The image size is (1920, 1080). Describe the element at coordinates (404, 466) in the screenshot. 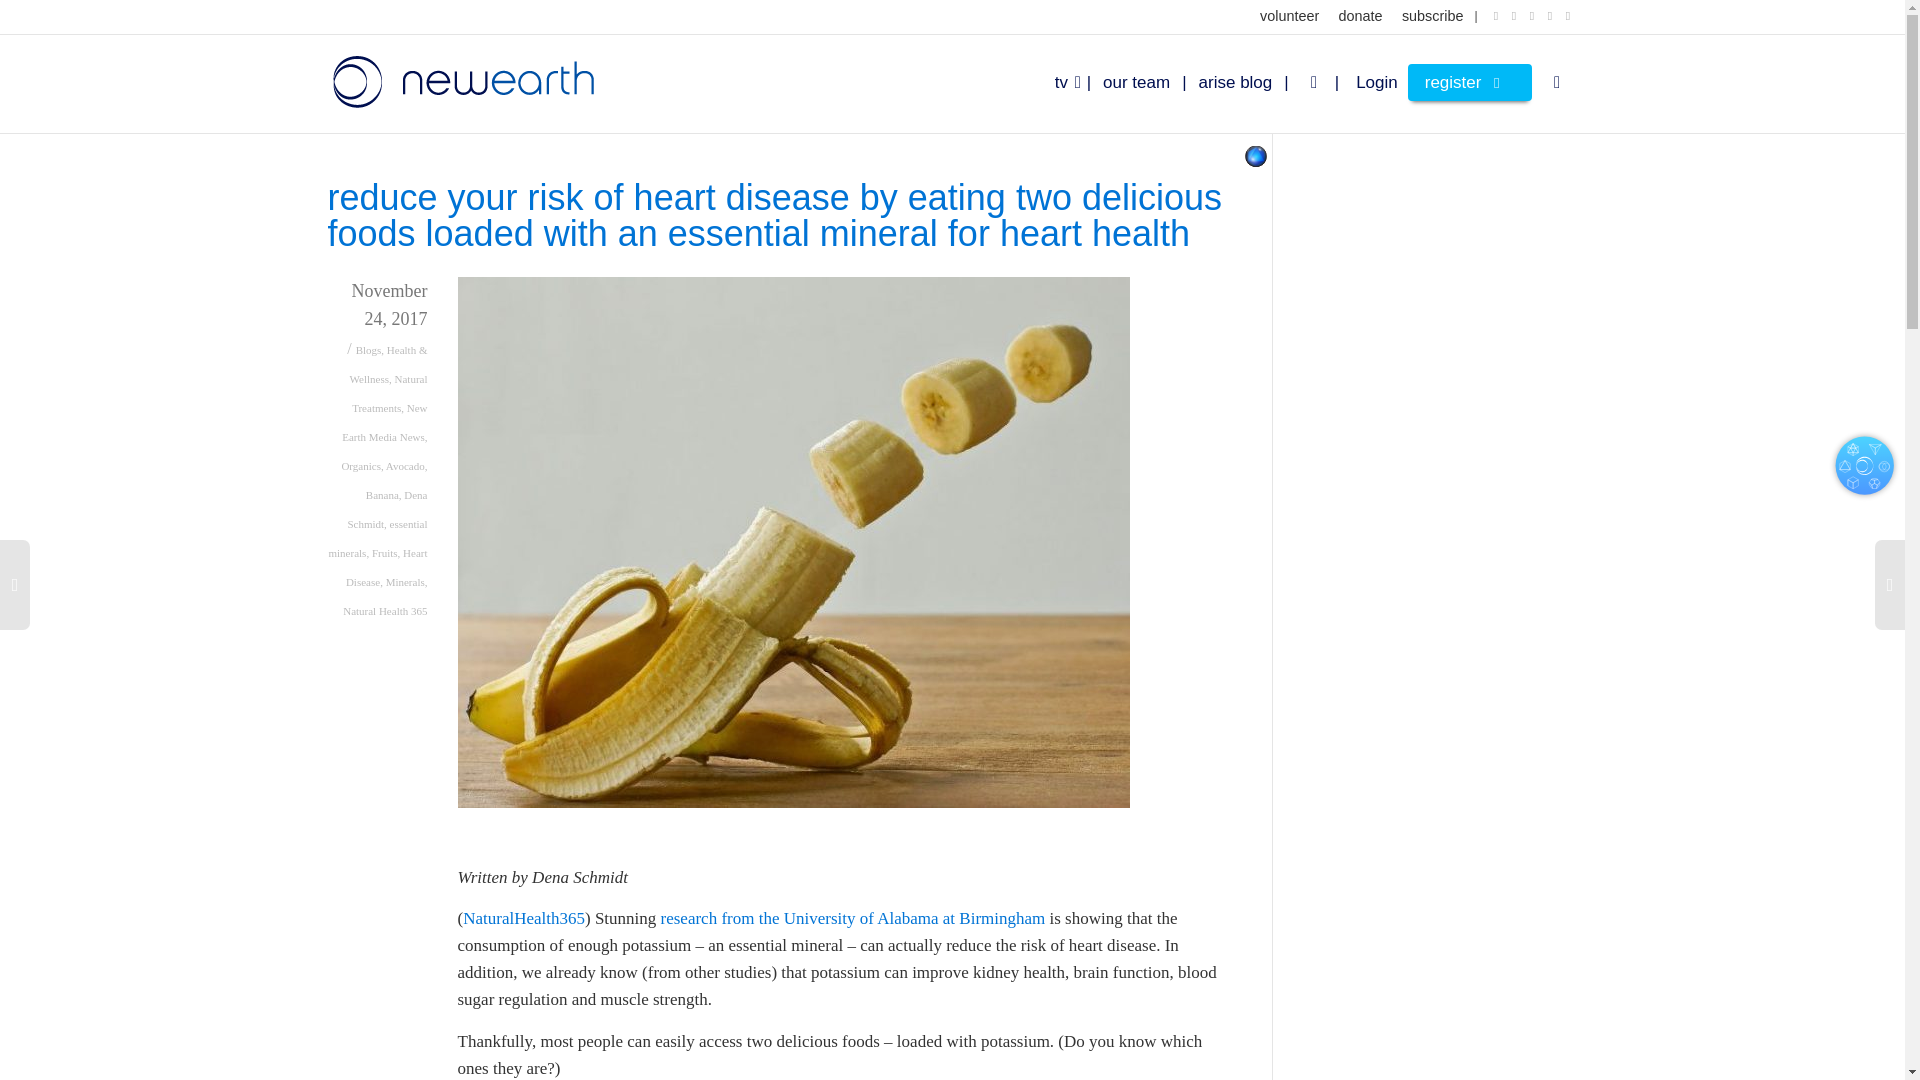

I see `Avocado` at that location.